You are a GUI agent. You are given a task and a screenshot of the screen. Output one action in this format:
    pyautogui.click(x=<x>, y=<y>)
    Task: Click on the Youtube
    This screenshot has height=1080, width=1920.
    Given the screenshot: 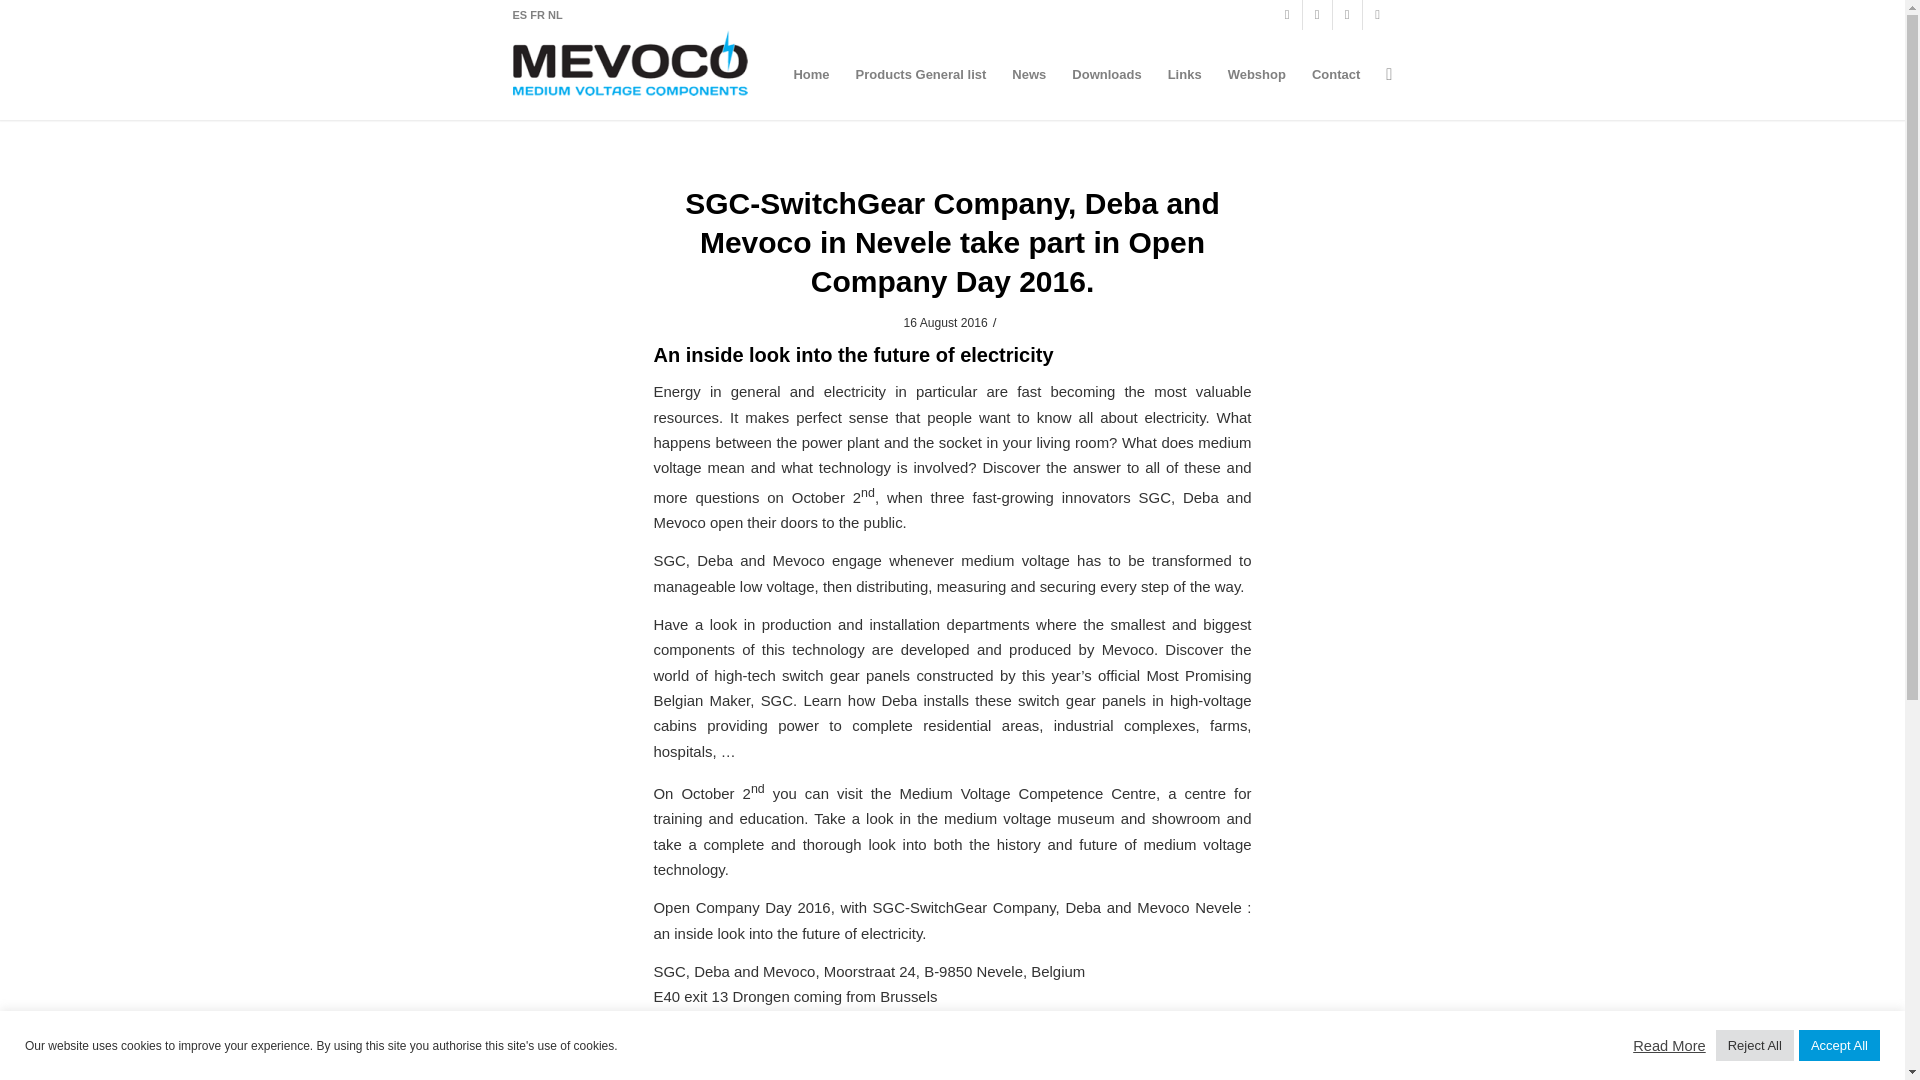 What is the action you would take?
    pyautogui.click(x=1316, y=15)
    